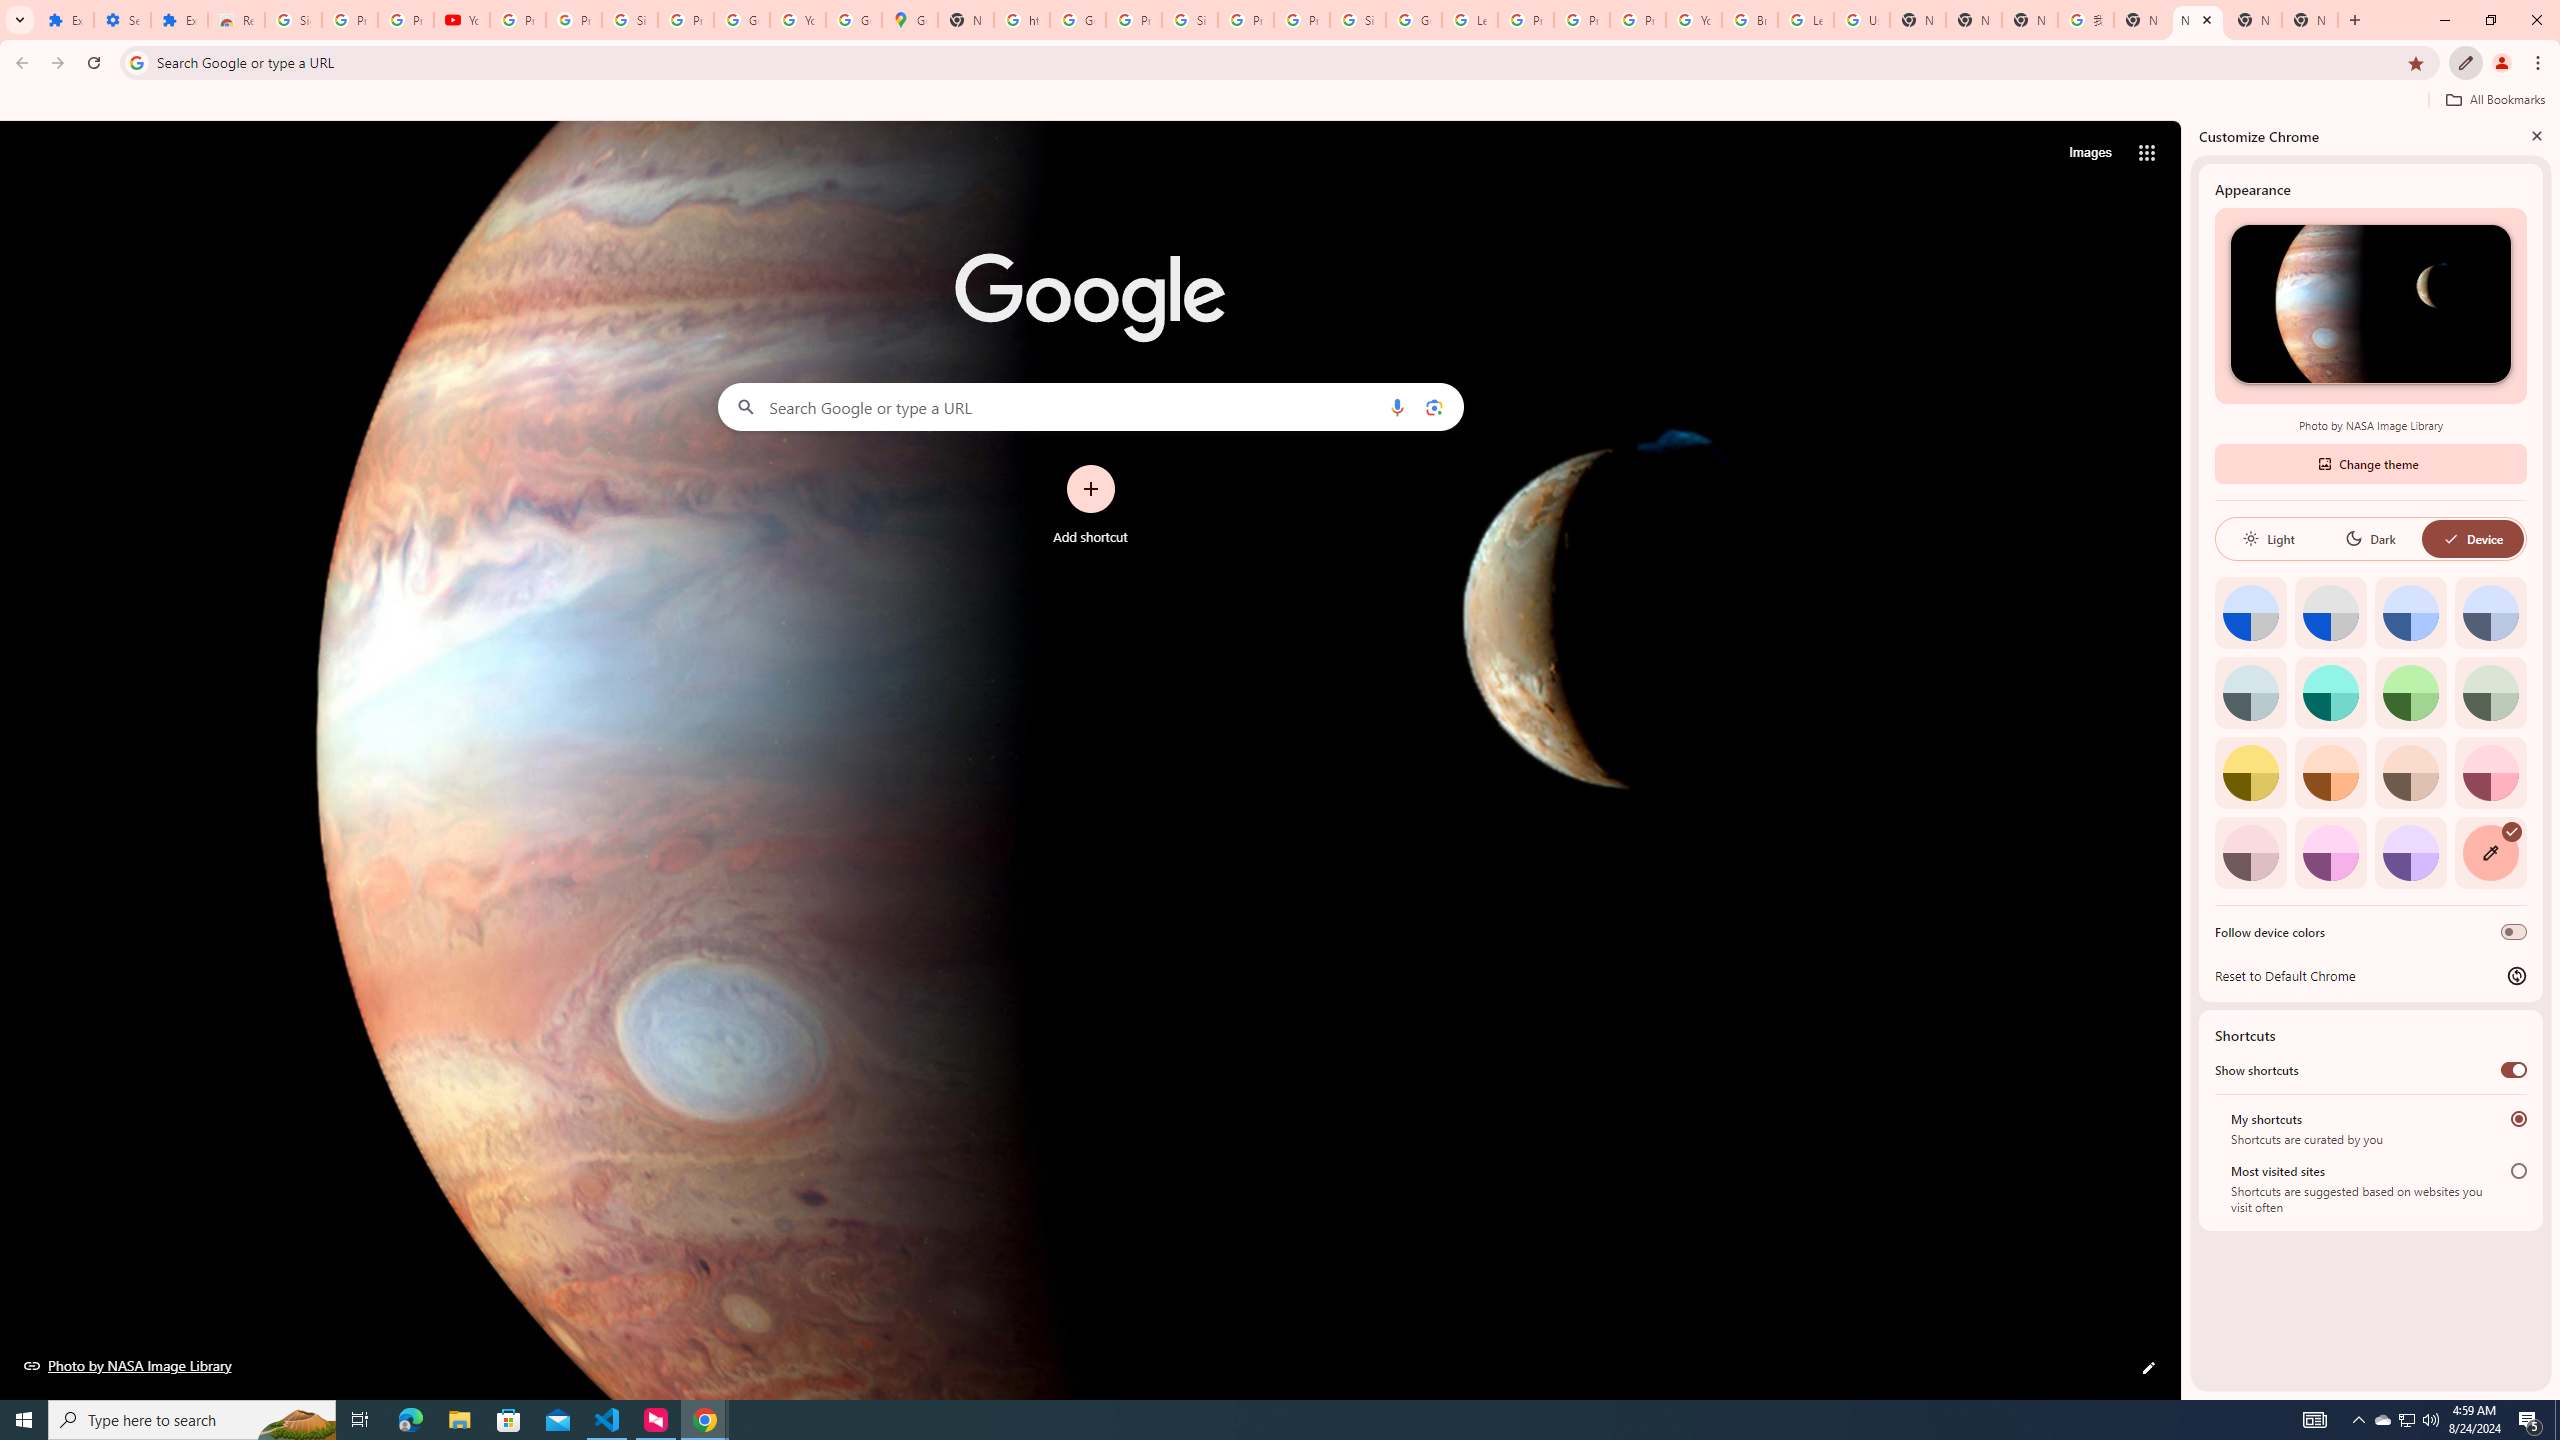 The height and width of the screenshot is (1440, 2560). I want to click on YouTube, so click(797, 20).